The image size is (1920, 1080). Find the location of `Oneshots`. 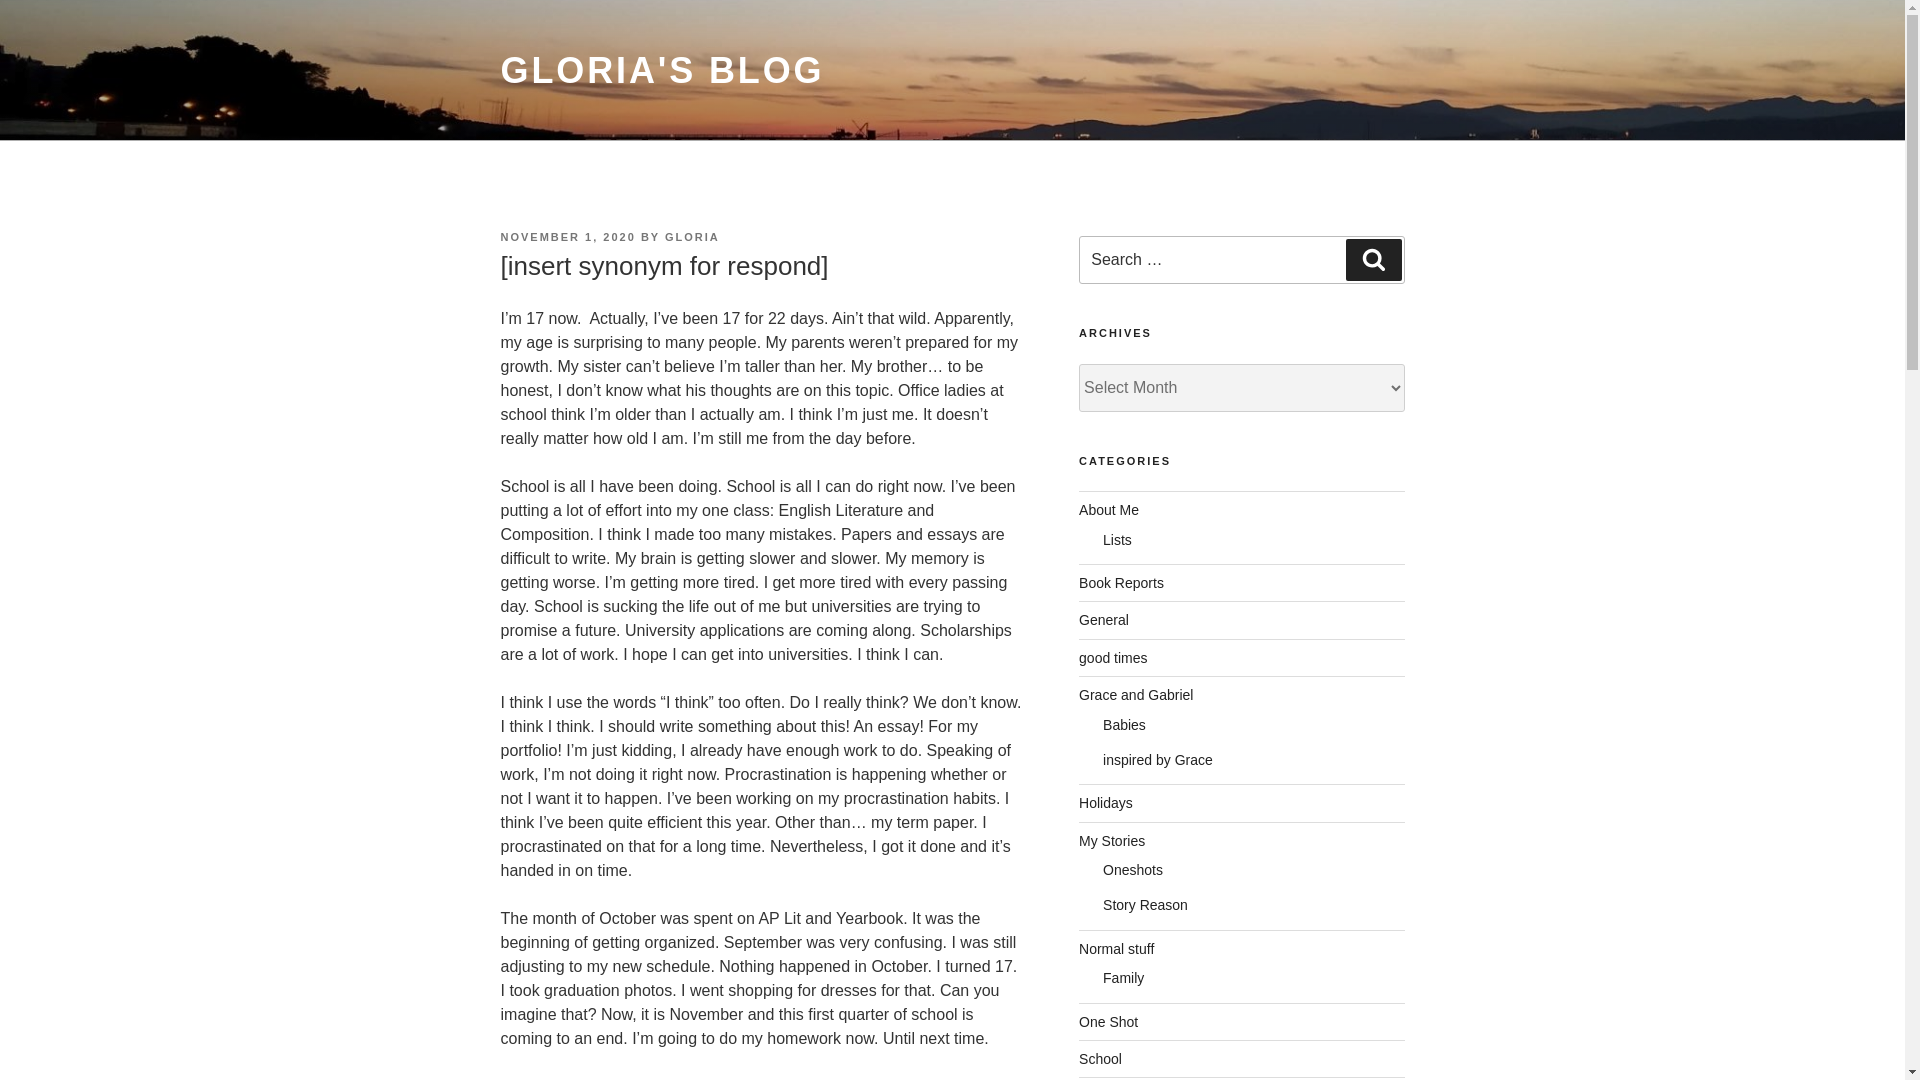

Oneshots is located at coordinates (1132, 870).